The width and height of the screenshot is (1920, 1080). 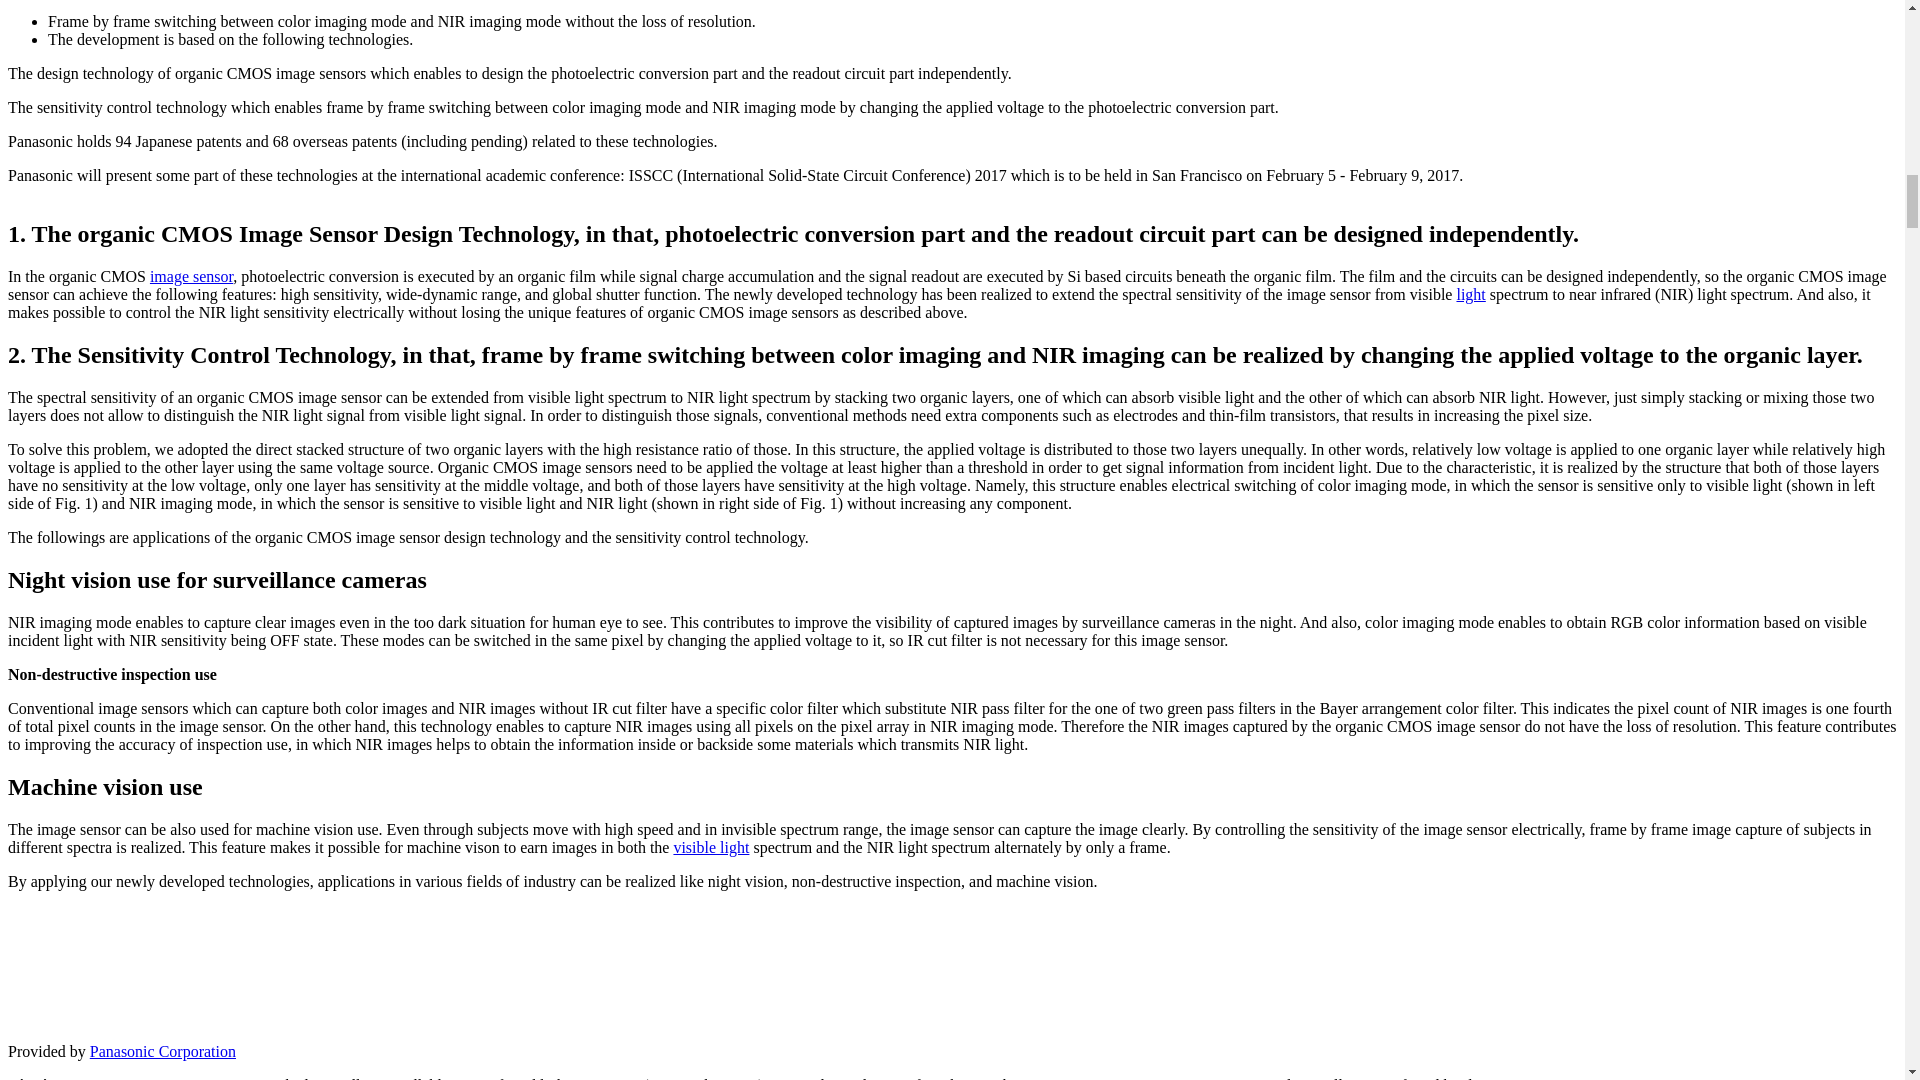 What do you see at coordinates (163, 1051) in the screenshot?
I see `Panasonic Corporation` at bounding box center [163, 1051].